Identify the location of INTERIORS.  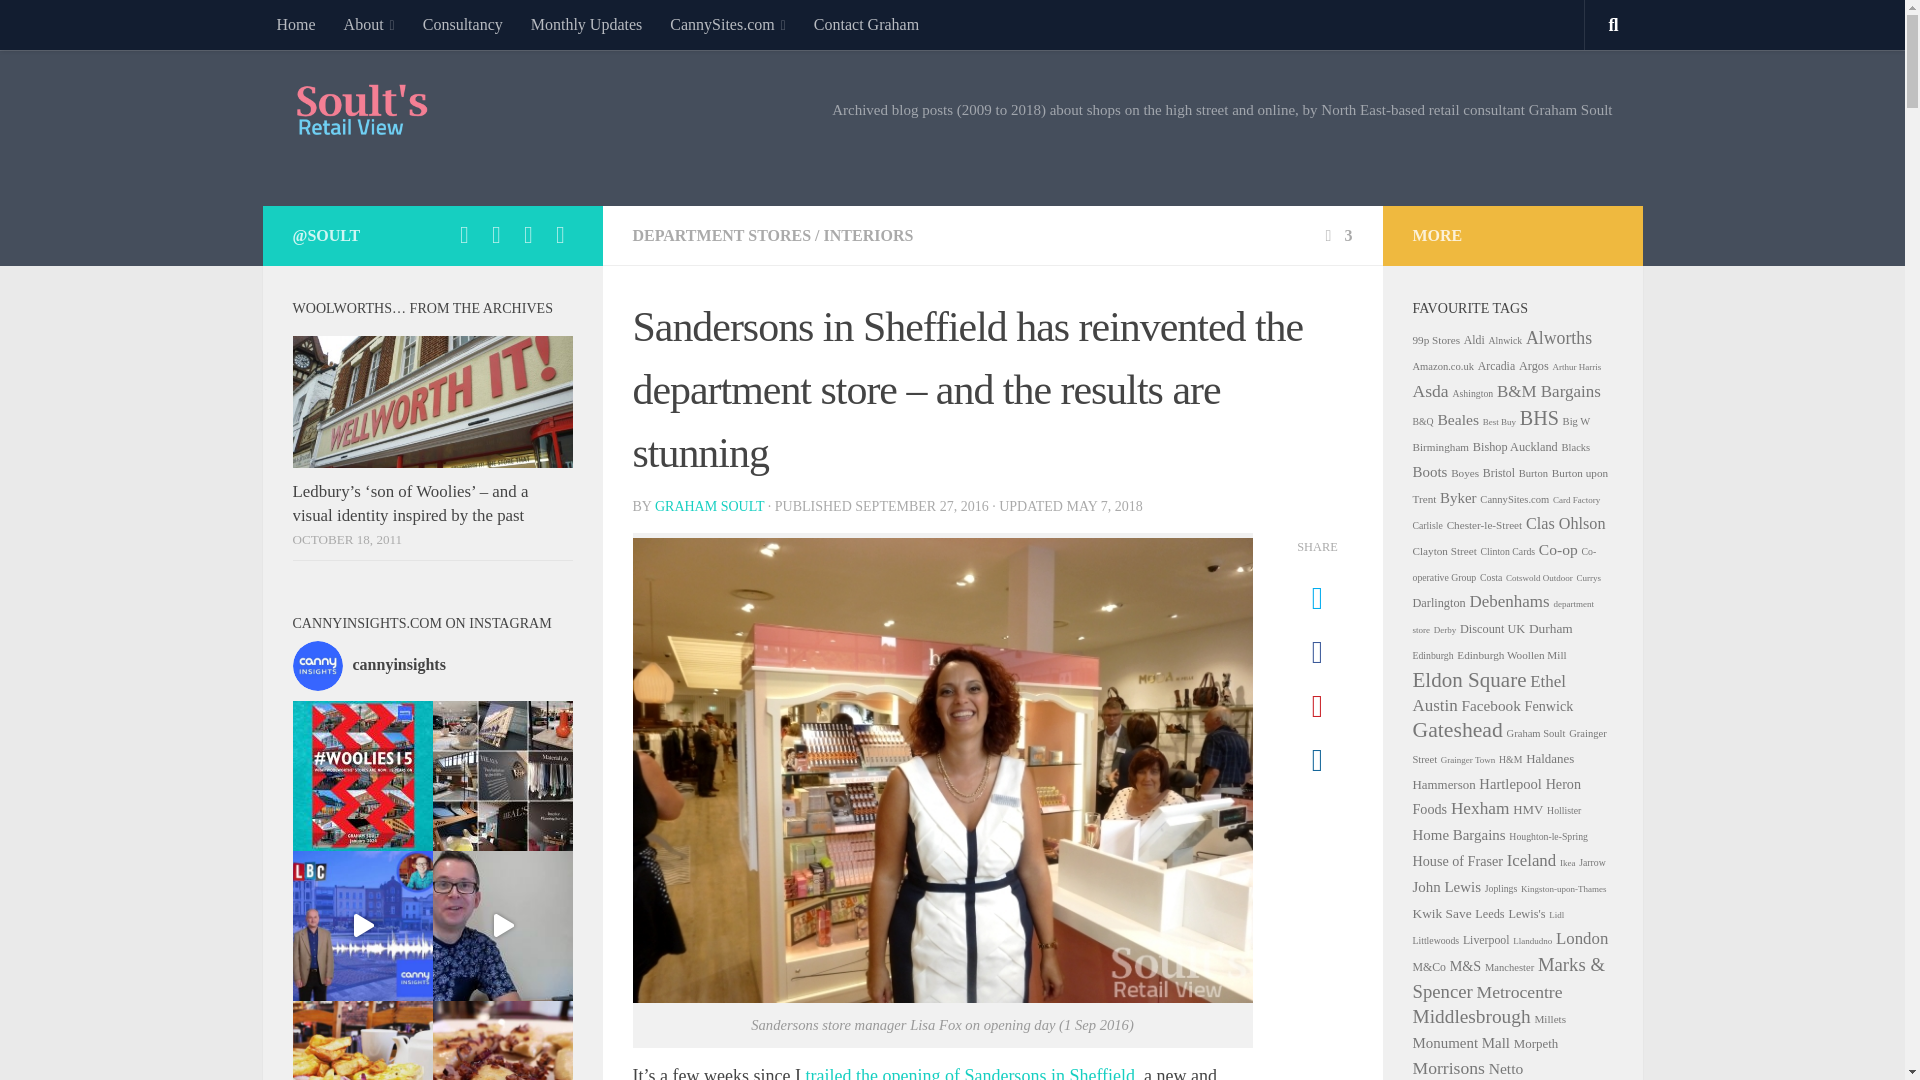
(868, 235).